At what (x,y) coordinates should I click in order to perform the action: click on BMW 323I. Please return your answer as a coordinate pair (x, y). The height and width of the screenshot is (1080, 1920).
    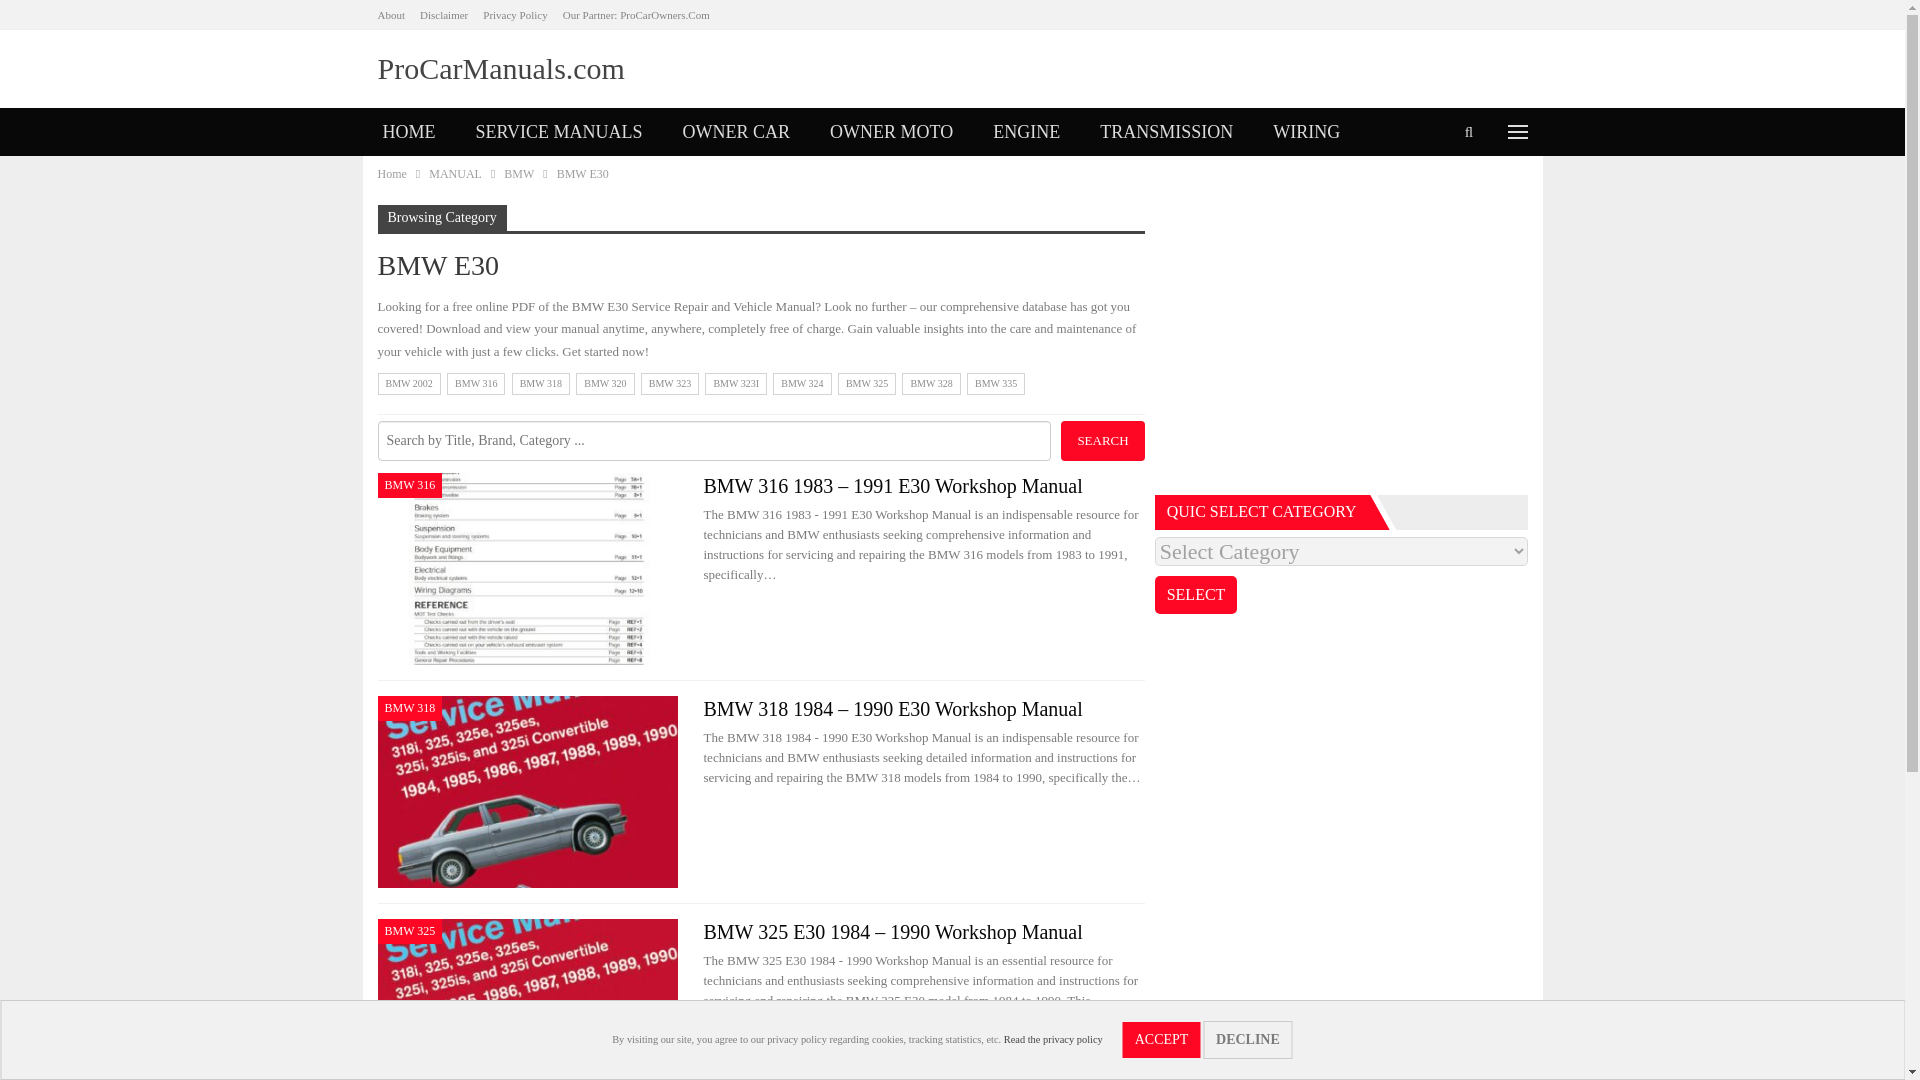
    Looking at the image, I should click on (735, 384).